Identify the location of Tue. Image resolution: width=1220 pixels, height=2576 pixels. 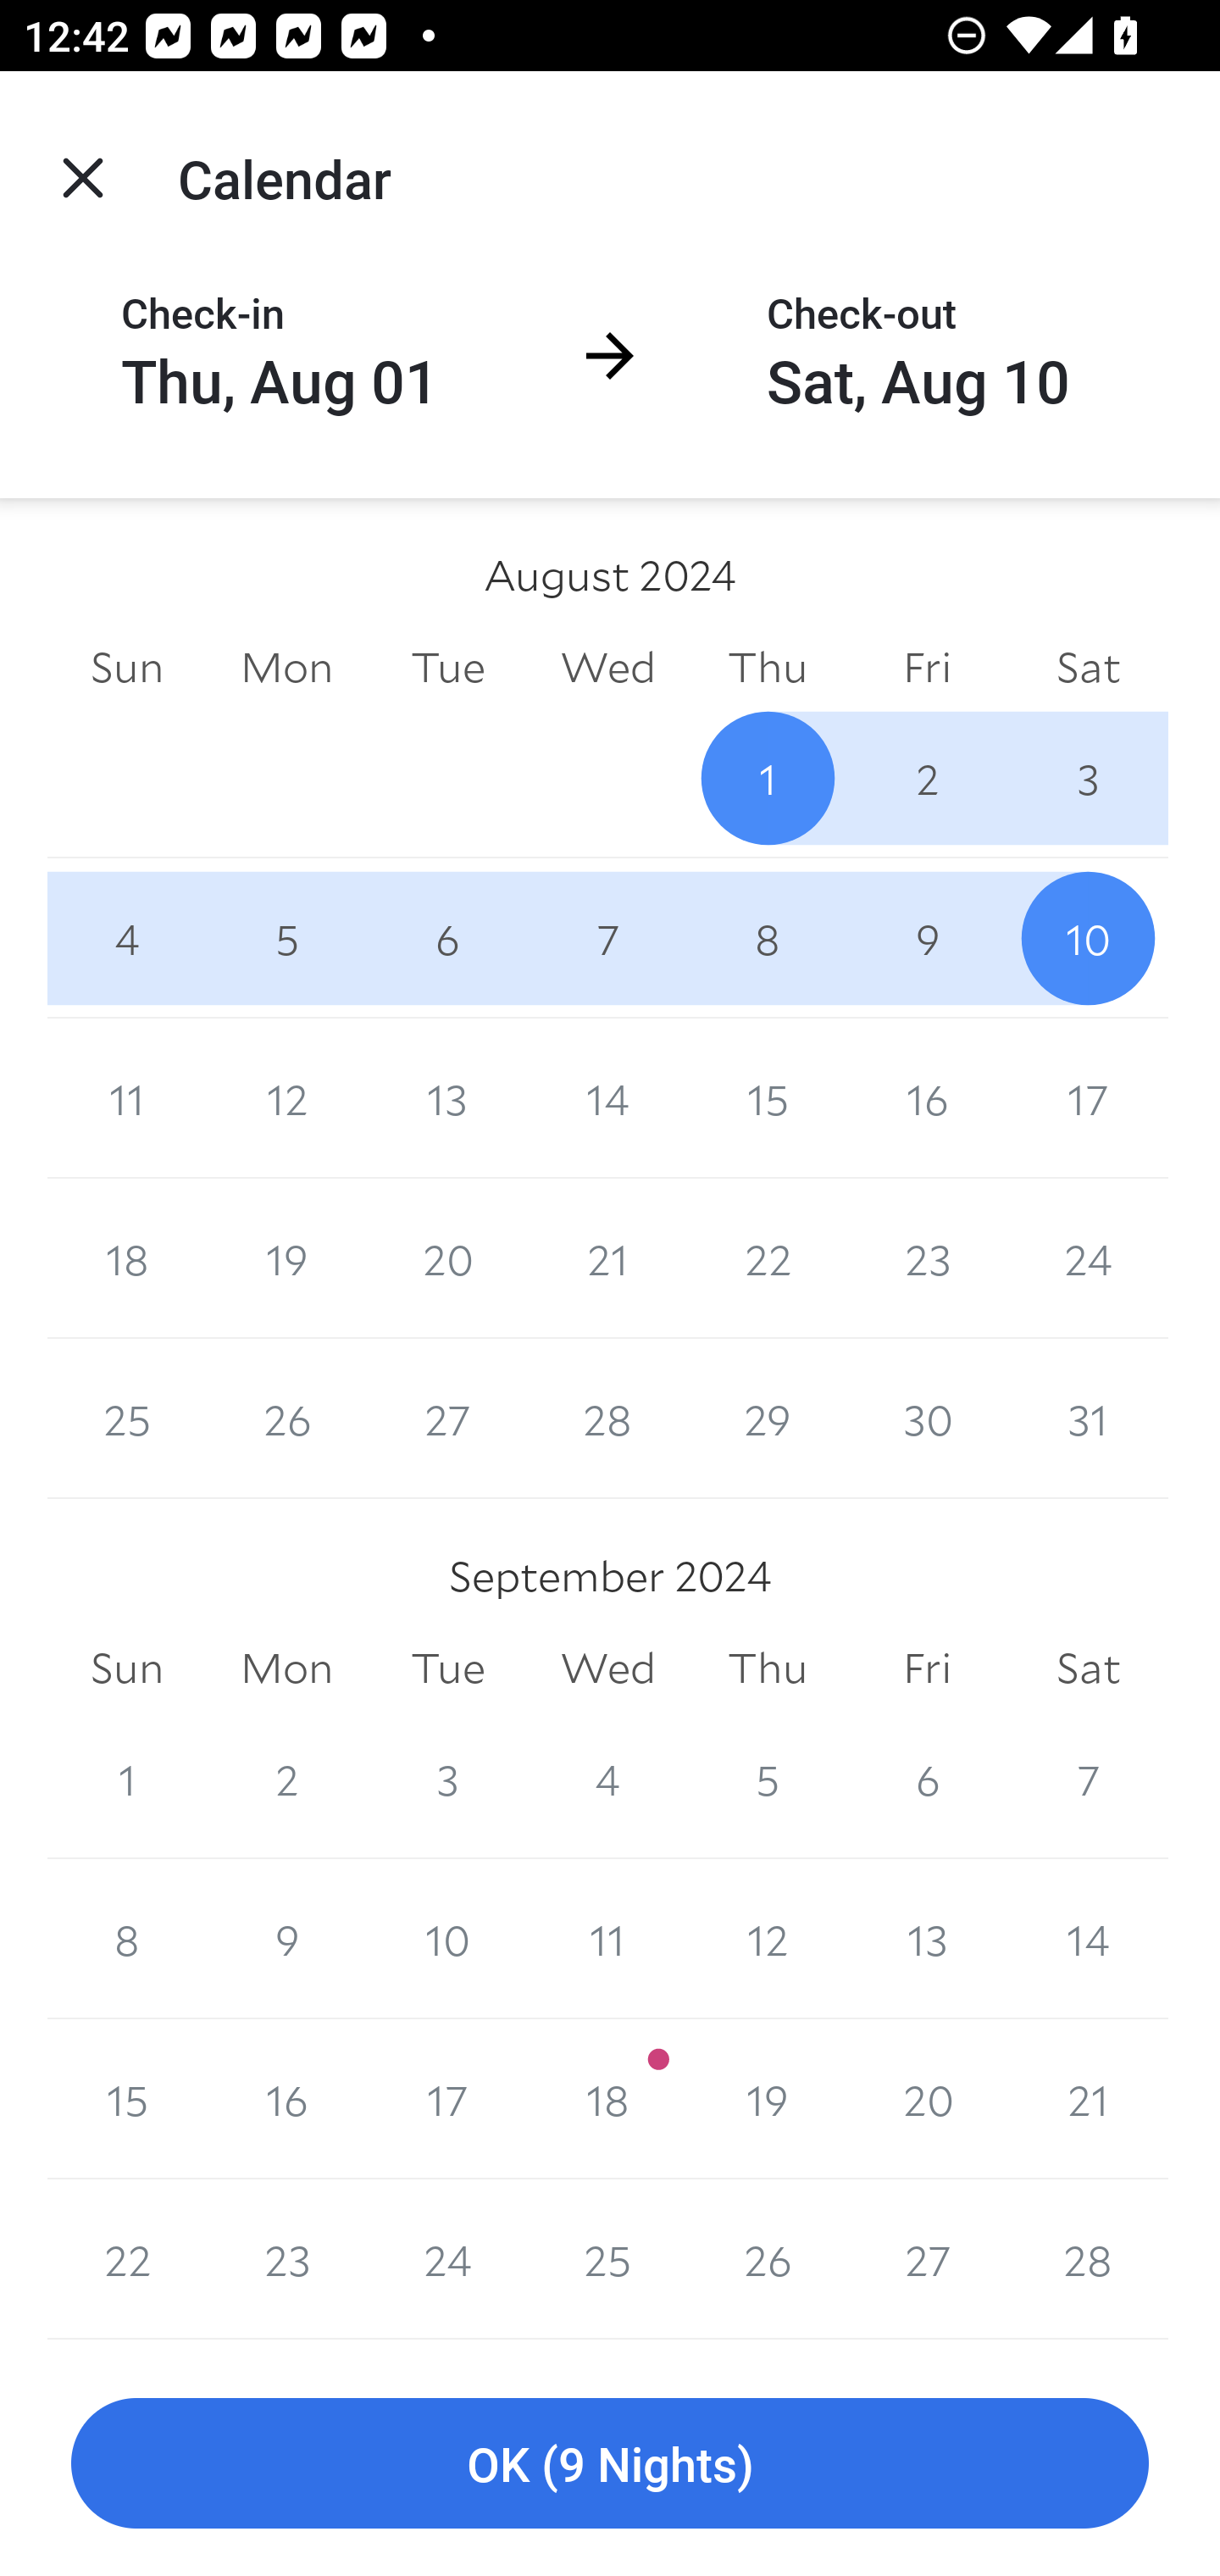
(447, 666).